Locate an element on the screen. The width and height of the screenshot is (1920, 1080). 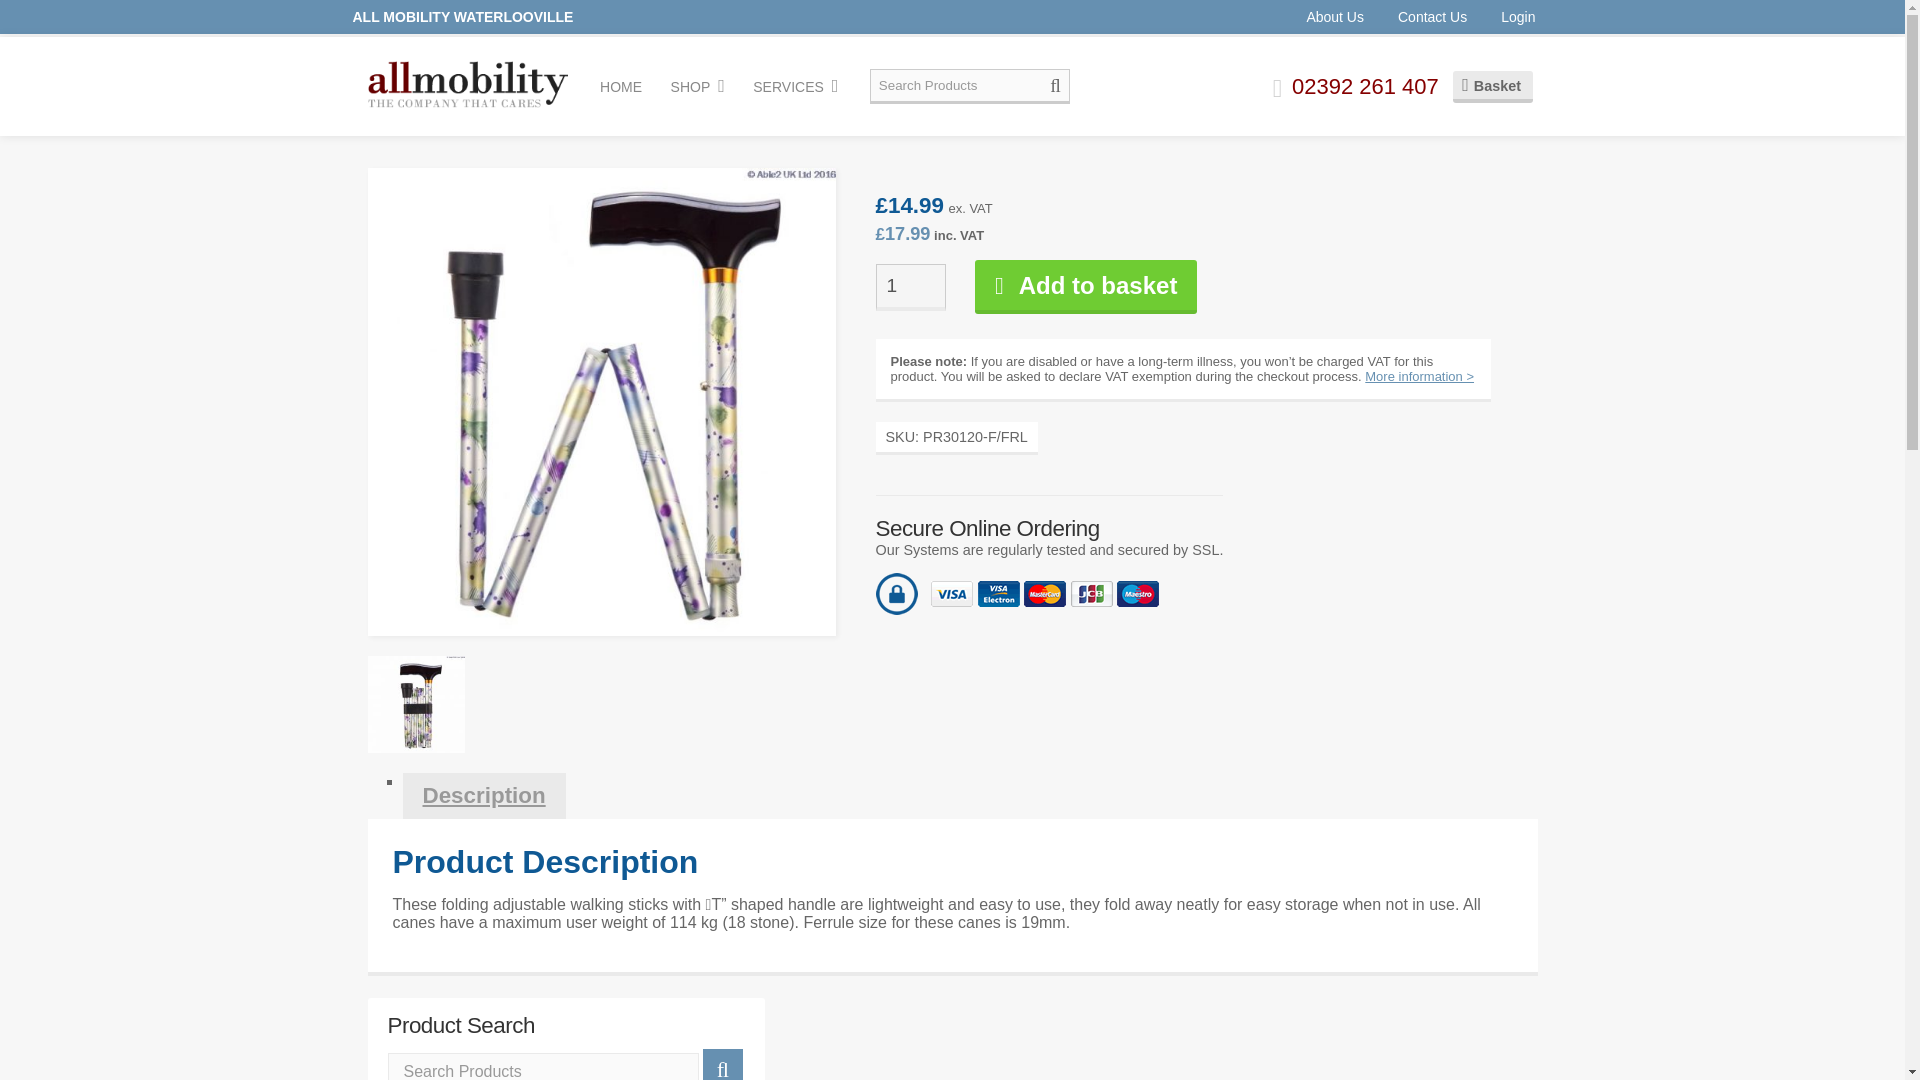
Add to basket is located at coordinates (1086, 287).